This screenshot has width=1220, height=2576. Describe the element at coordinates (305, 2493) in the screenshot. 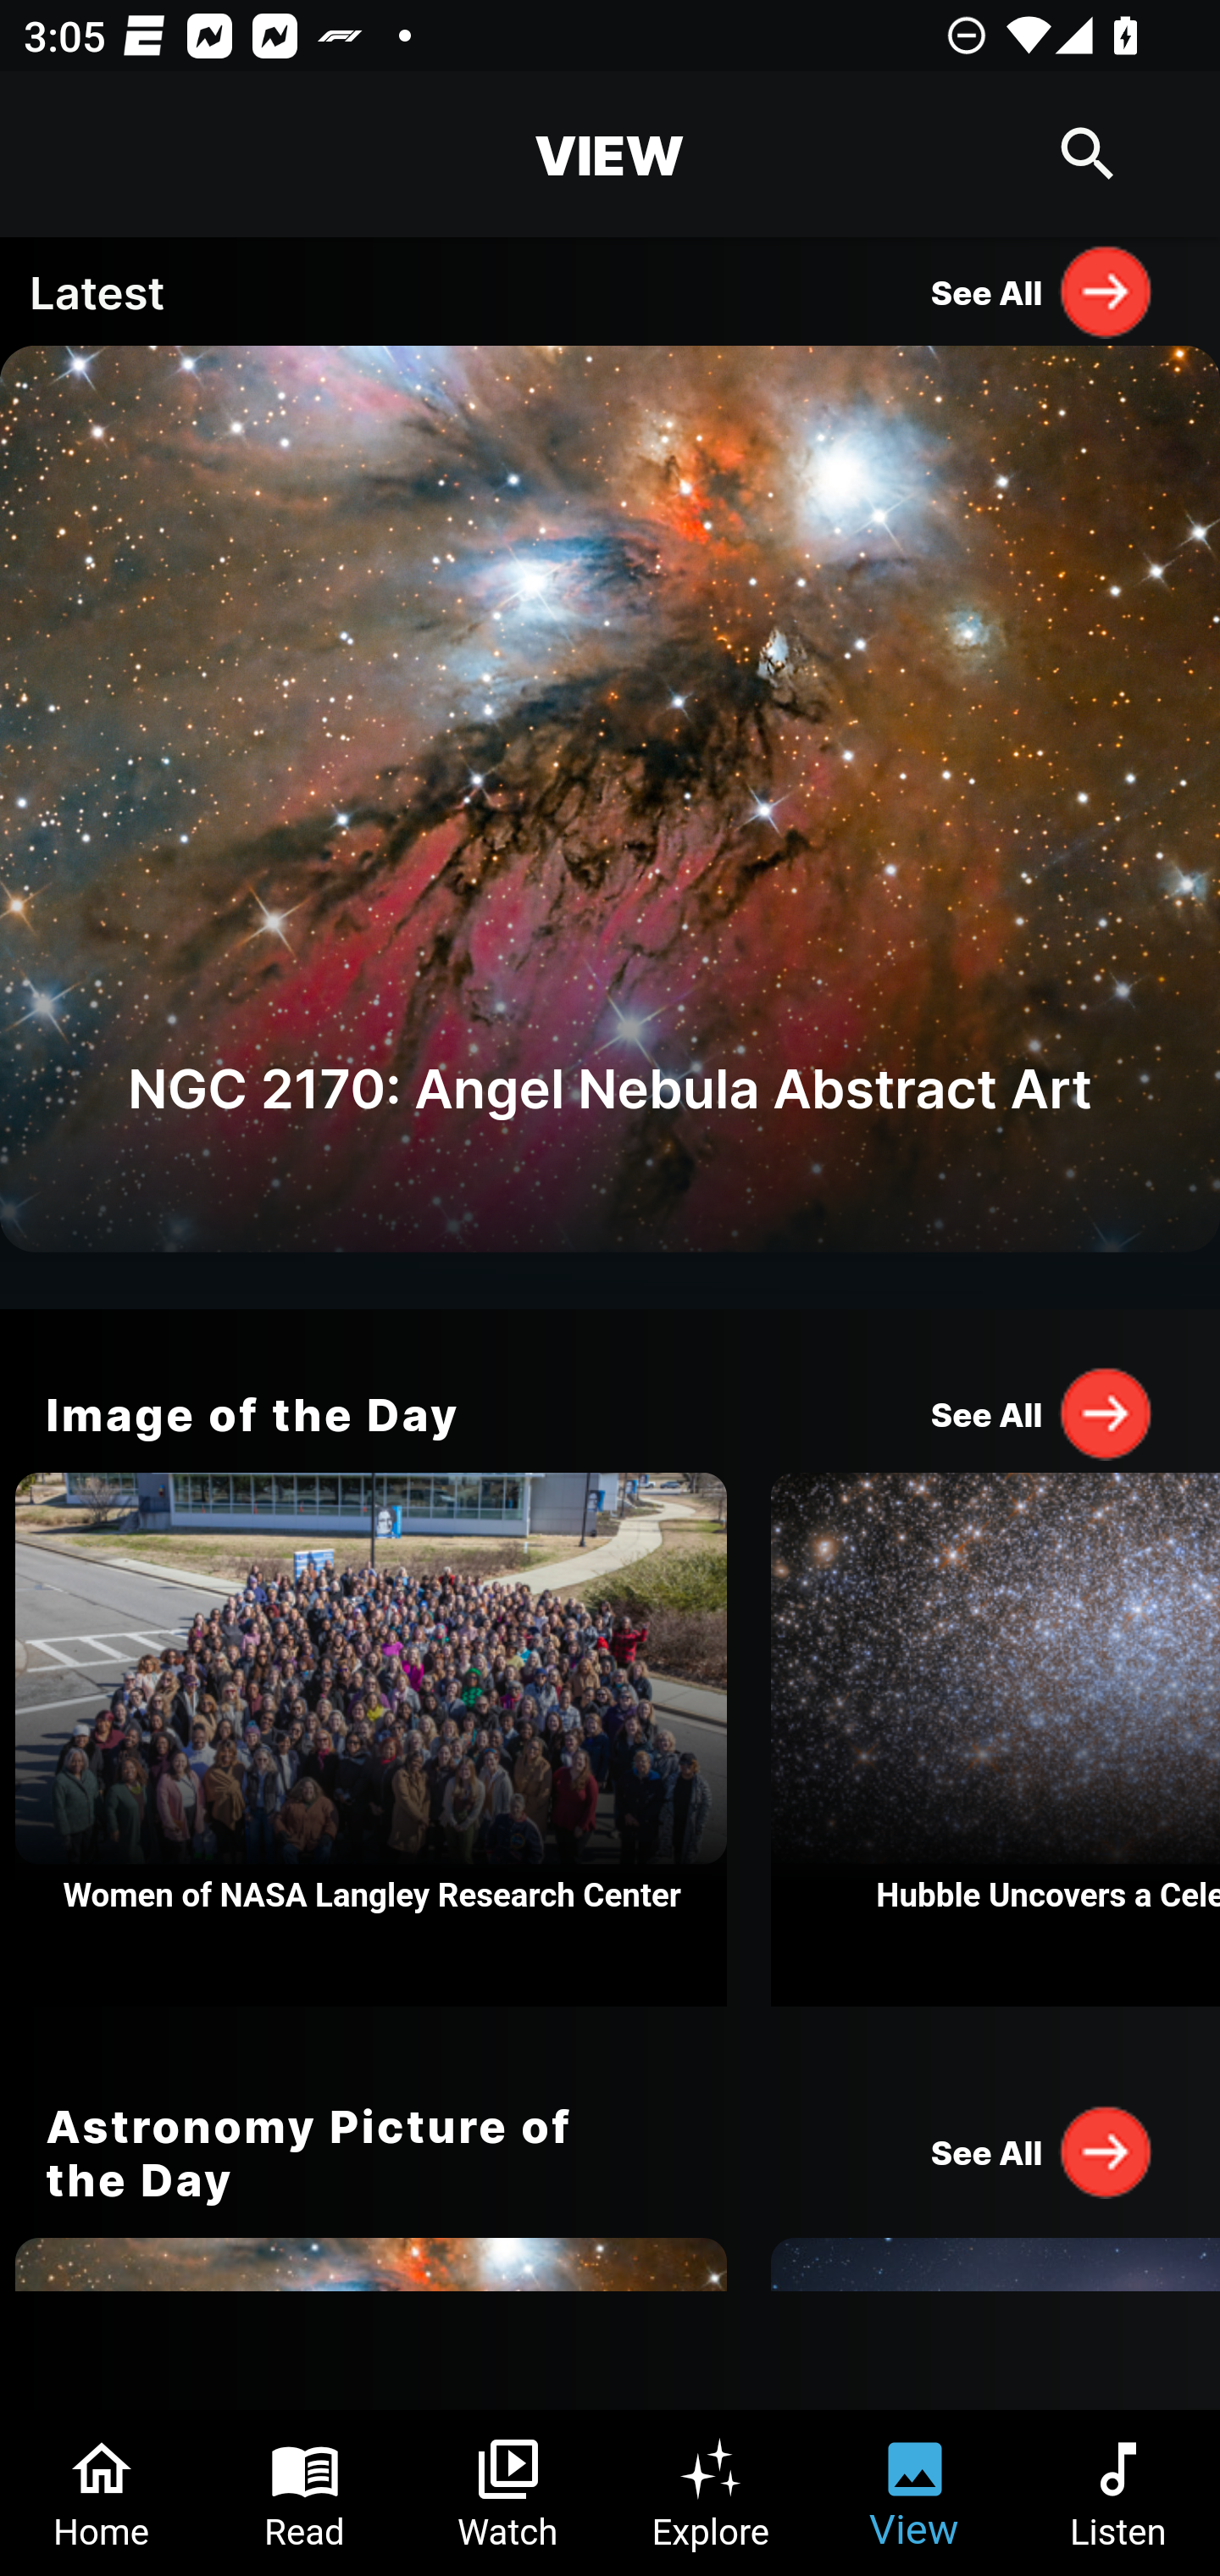

I see `Read
Tab 2 of 6` at that location.